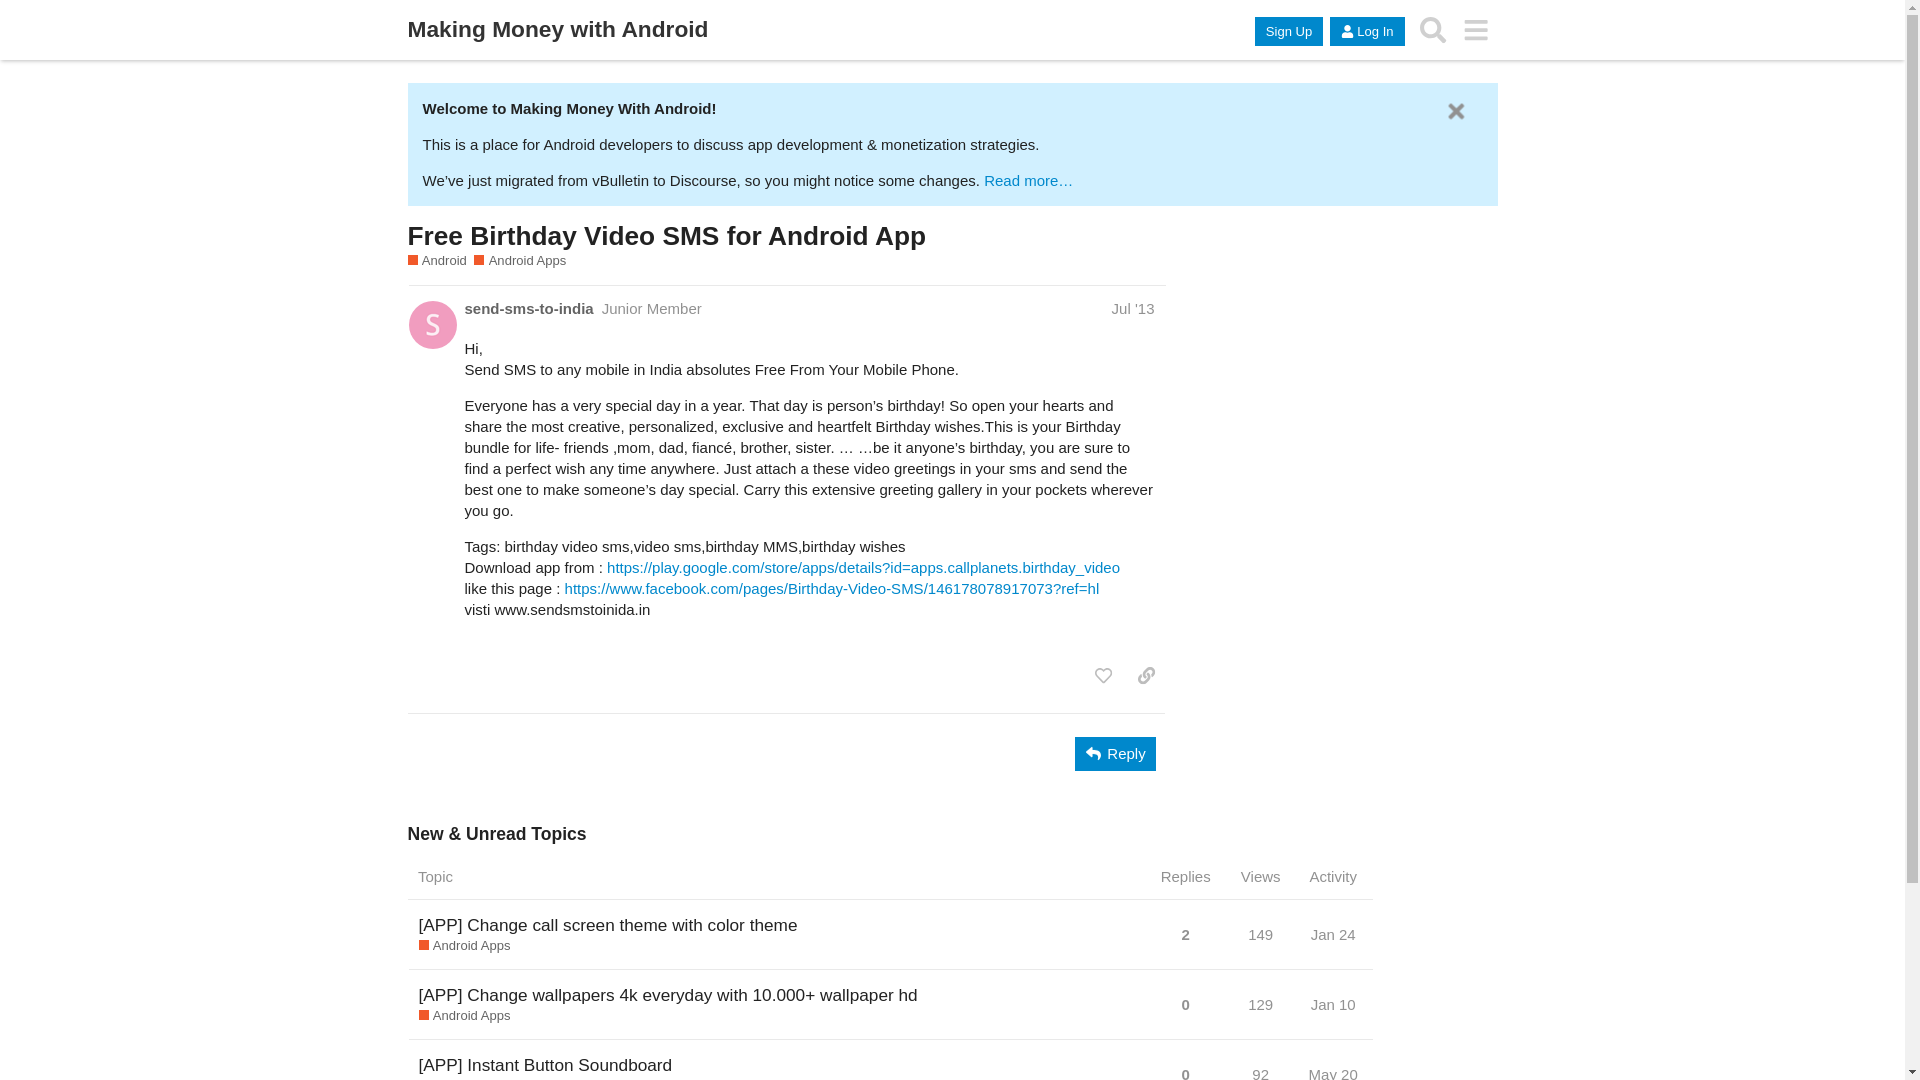  What do you see at coordinates (1186, 1004) in the screenshot?
I see `This topic has 0 replies` at bounding box center [1186, 1004].